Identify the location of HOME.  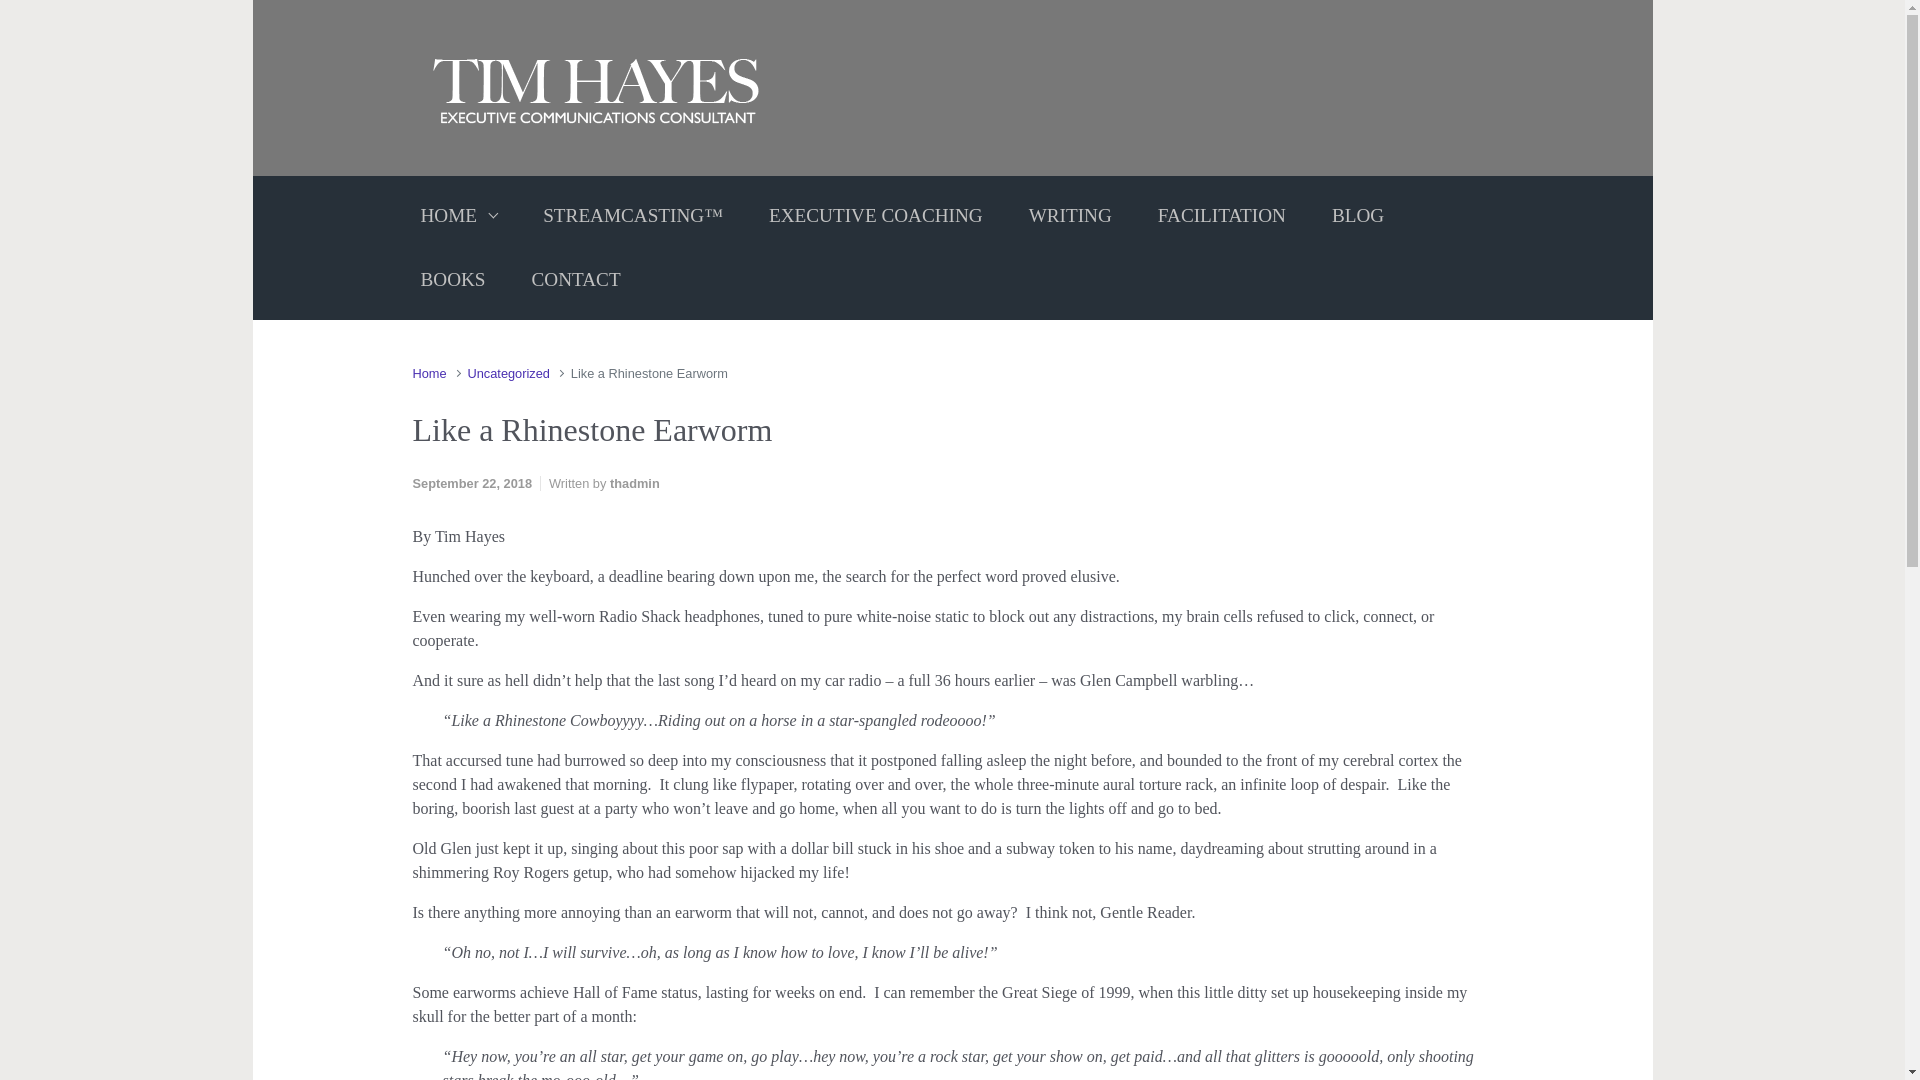
(458, 216).